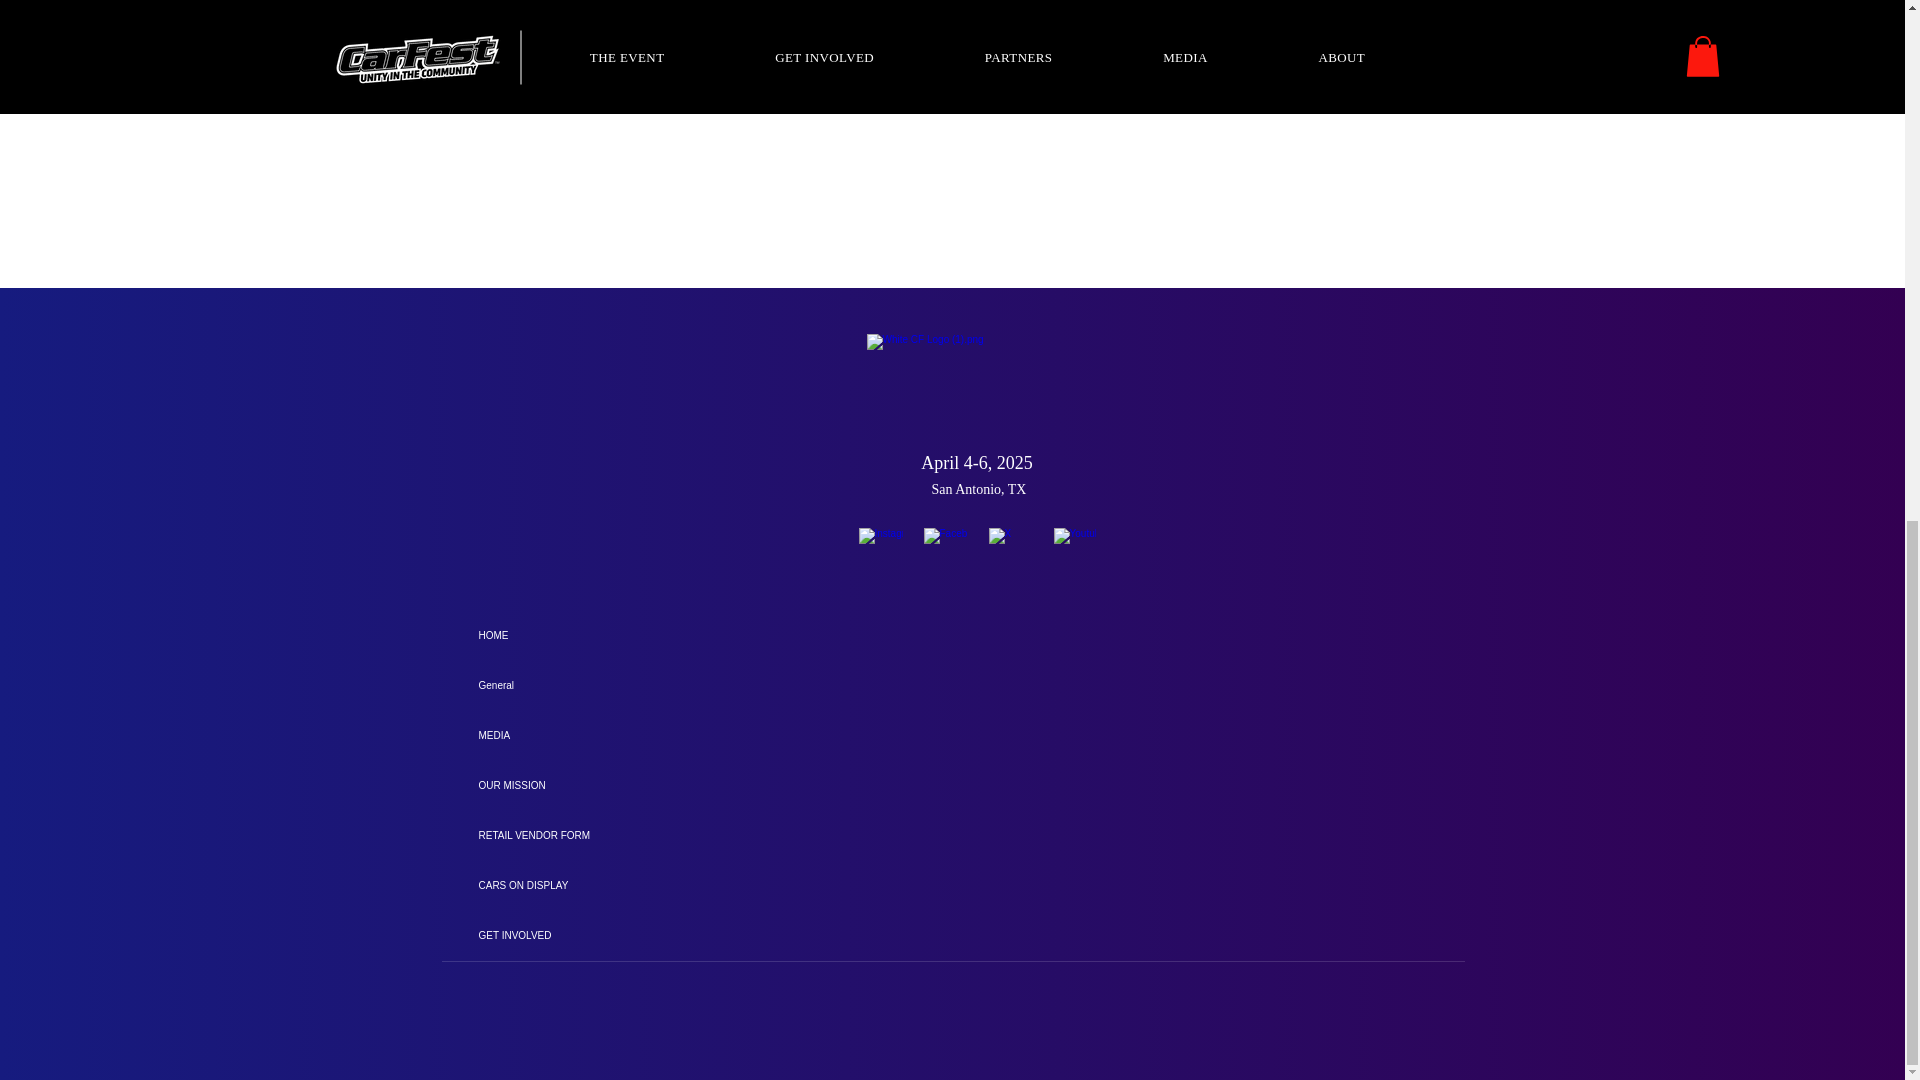 Image resolution: width=1920 pixels, height=1080 pixels. I want to click on General, so click(951, 685).